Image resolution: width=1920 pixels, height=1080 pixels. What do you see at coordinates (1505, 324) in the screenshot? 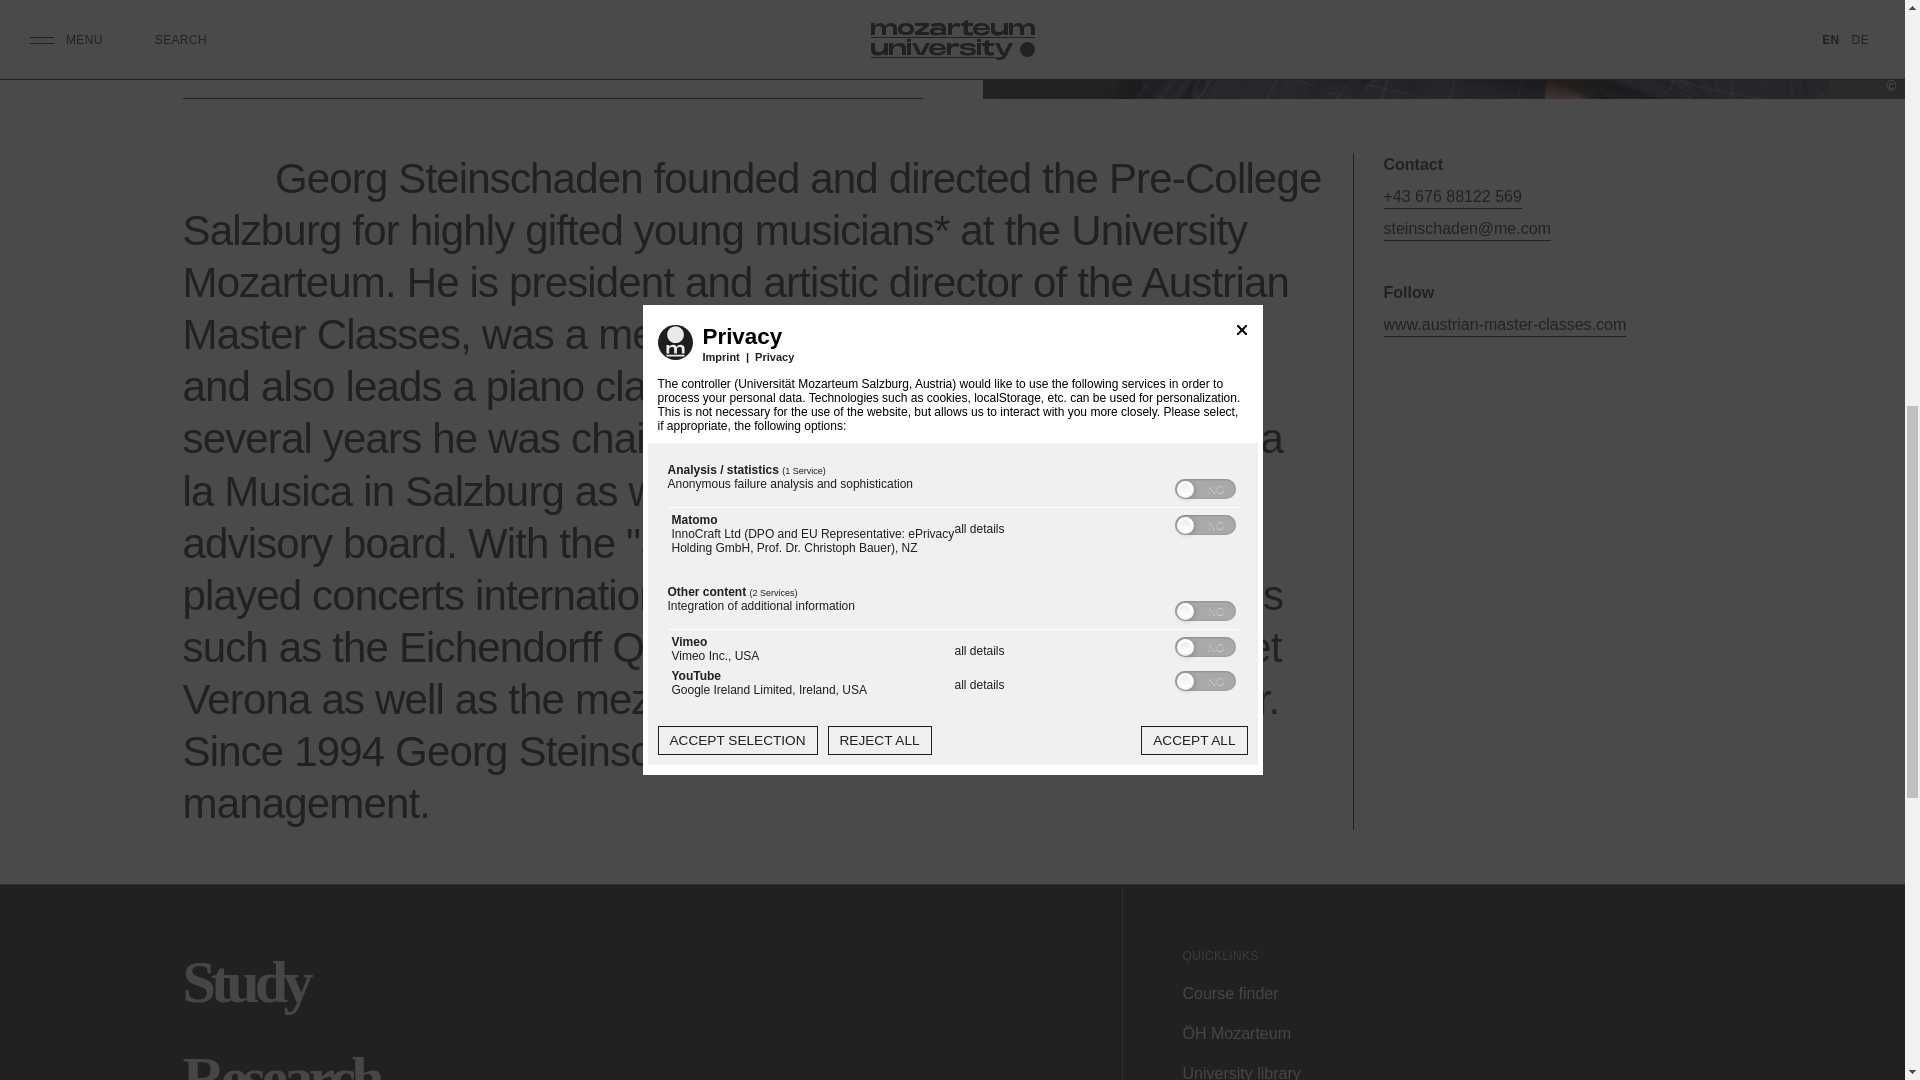
I see `www.austrian-master-classes.com` at bounding box center [1505, 324].